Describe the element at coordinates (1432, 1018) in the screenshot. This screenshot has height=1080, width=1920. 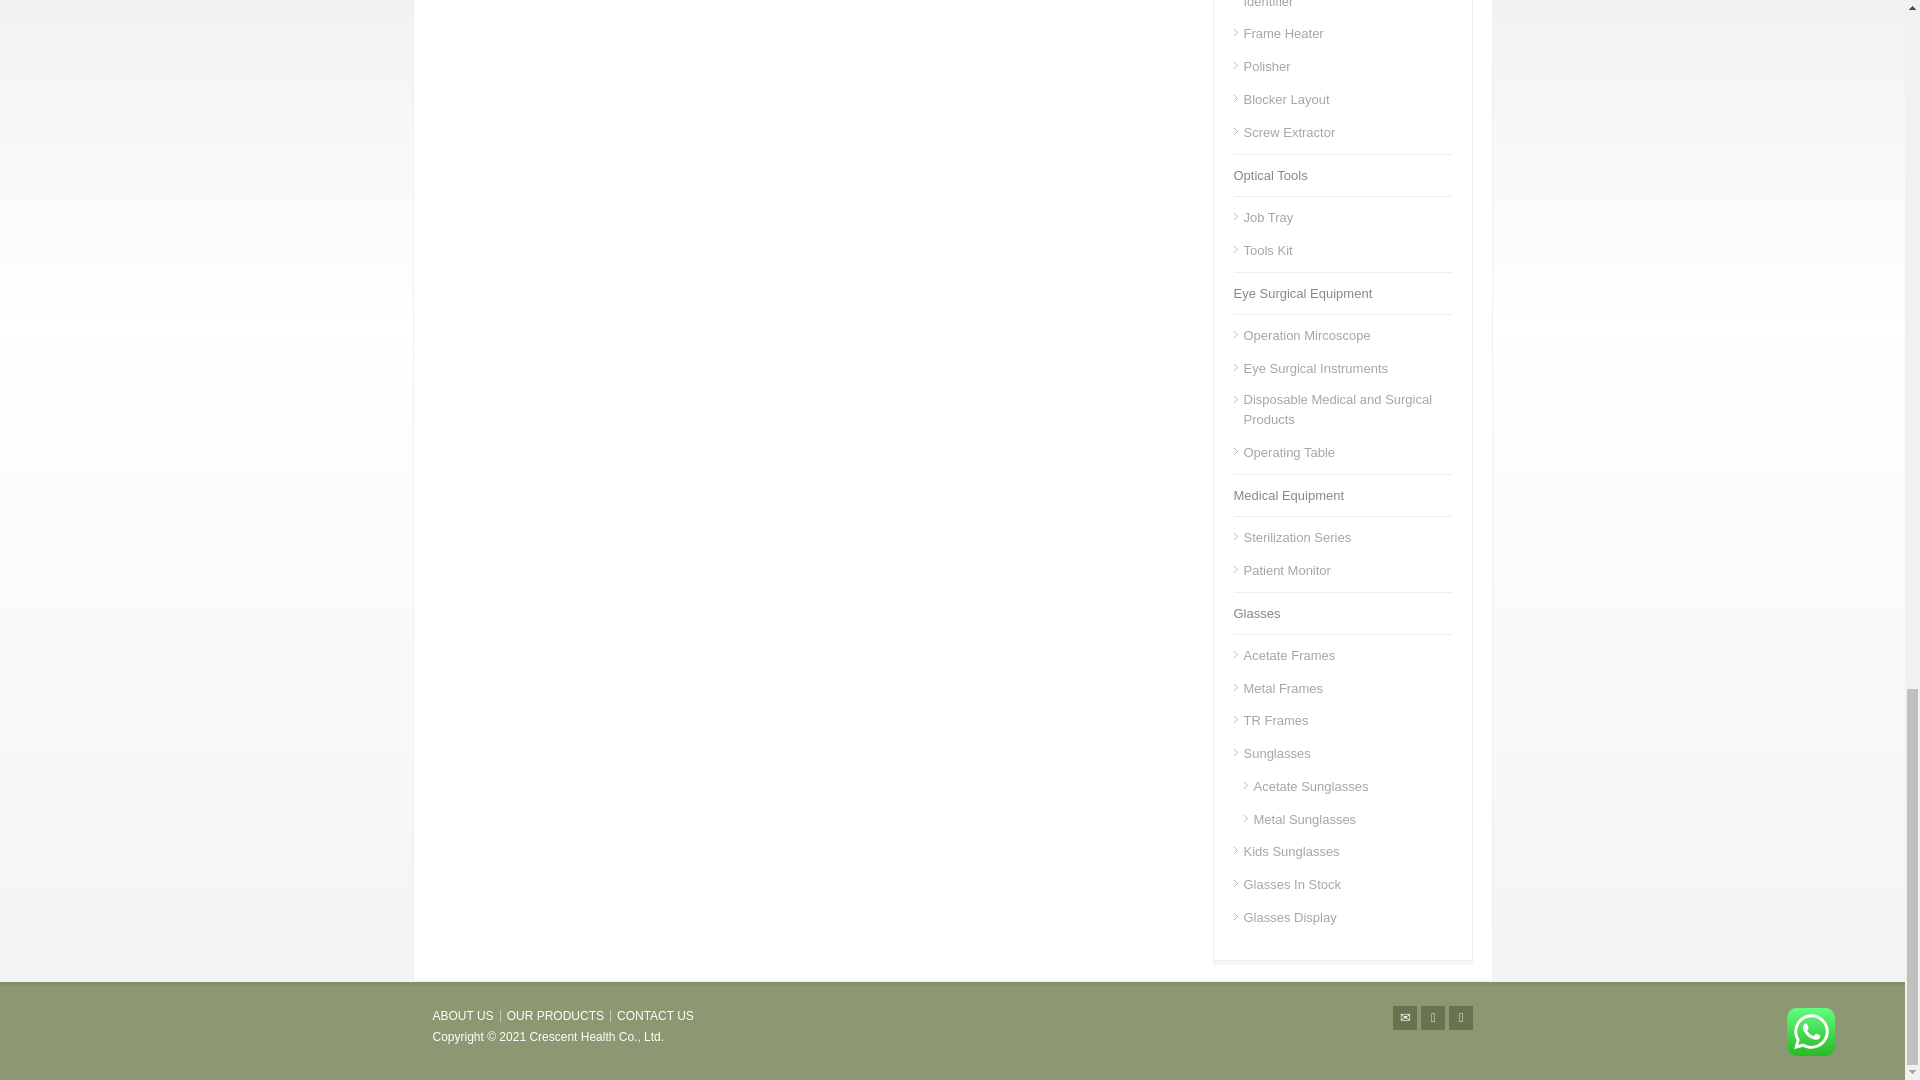
I see `Facebook` at that location.